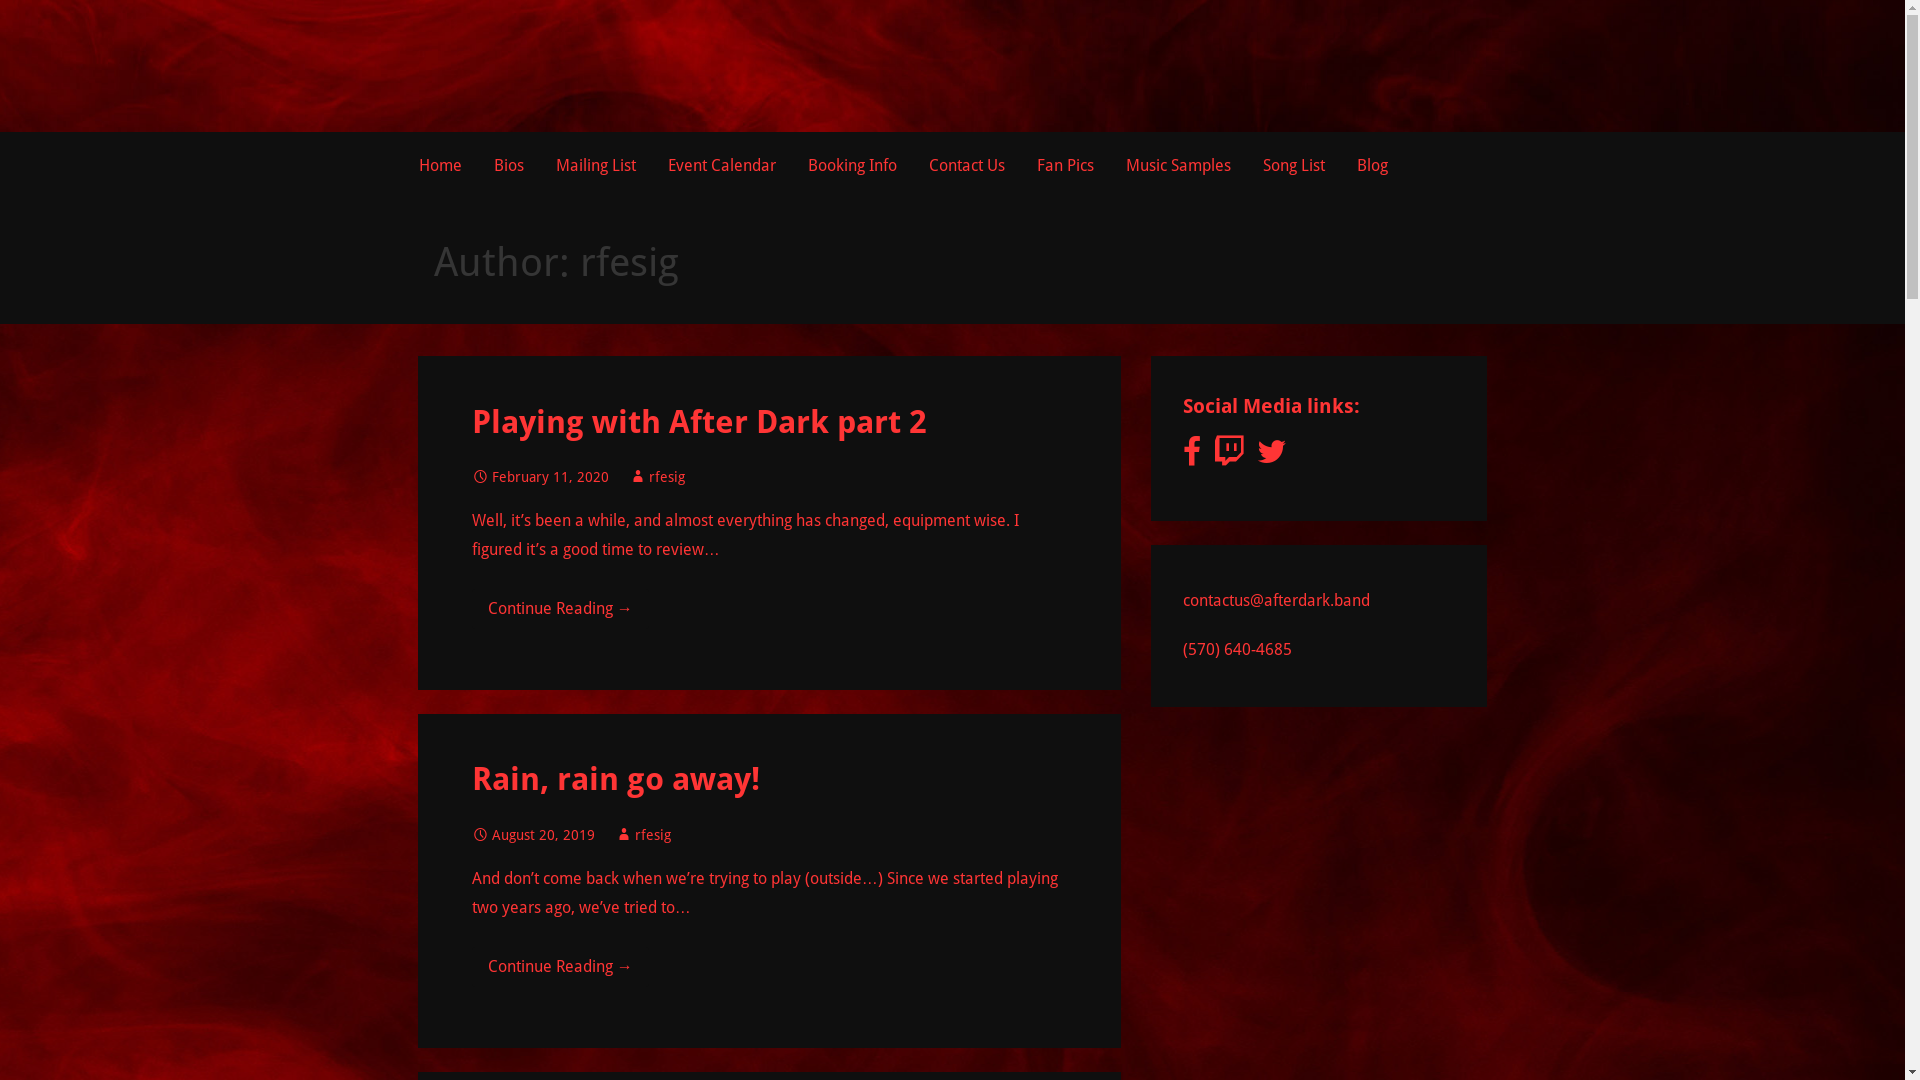  Describe the element at coordinates (852, 166) in the screenshot. I see `Booking Info` at that location.